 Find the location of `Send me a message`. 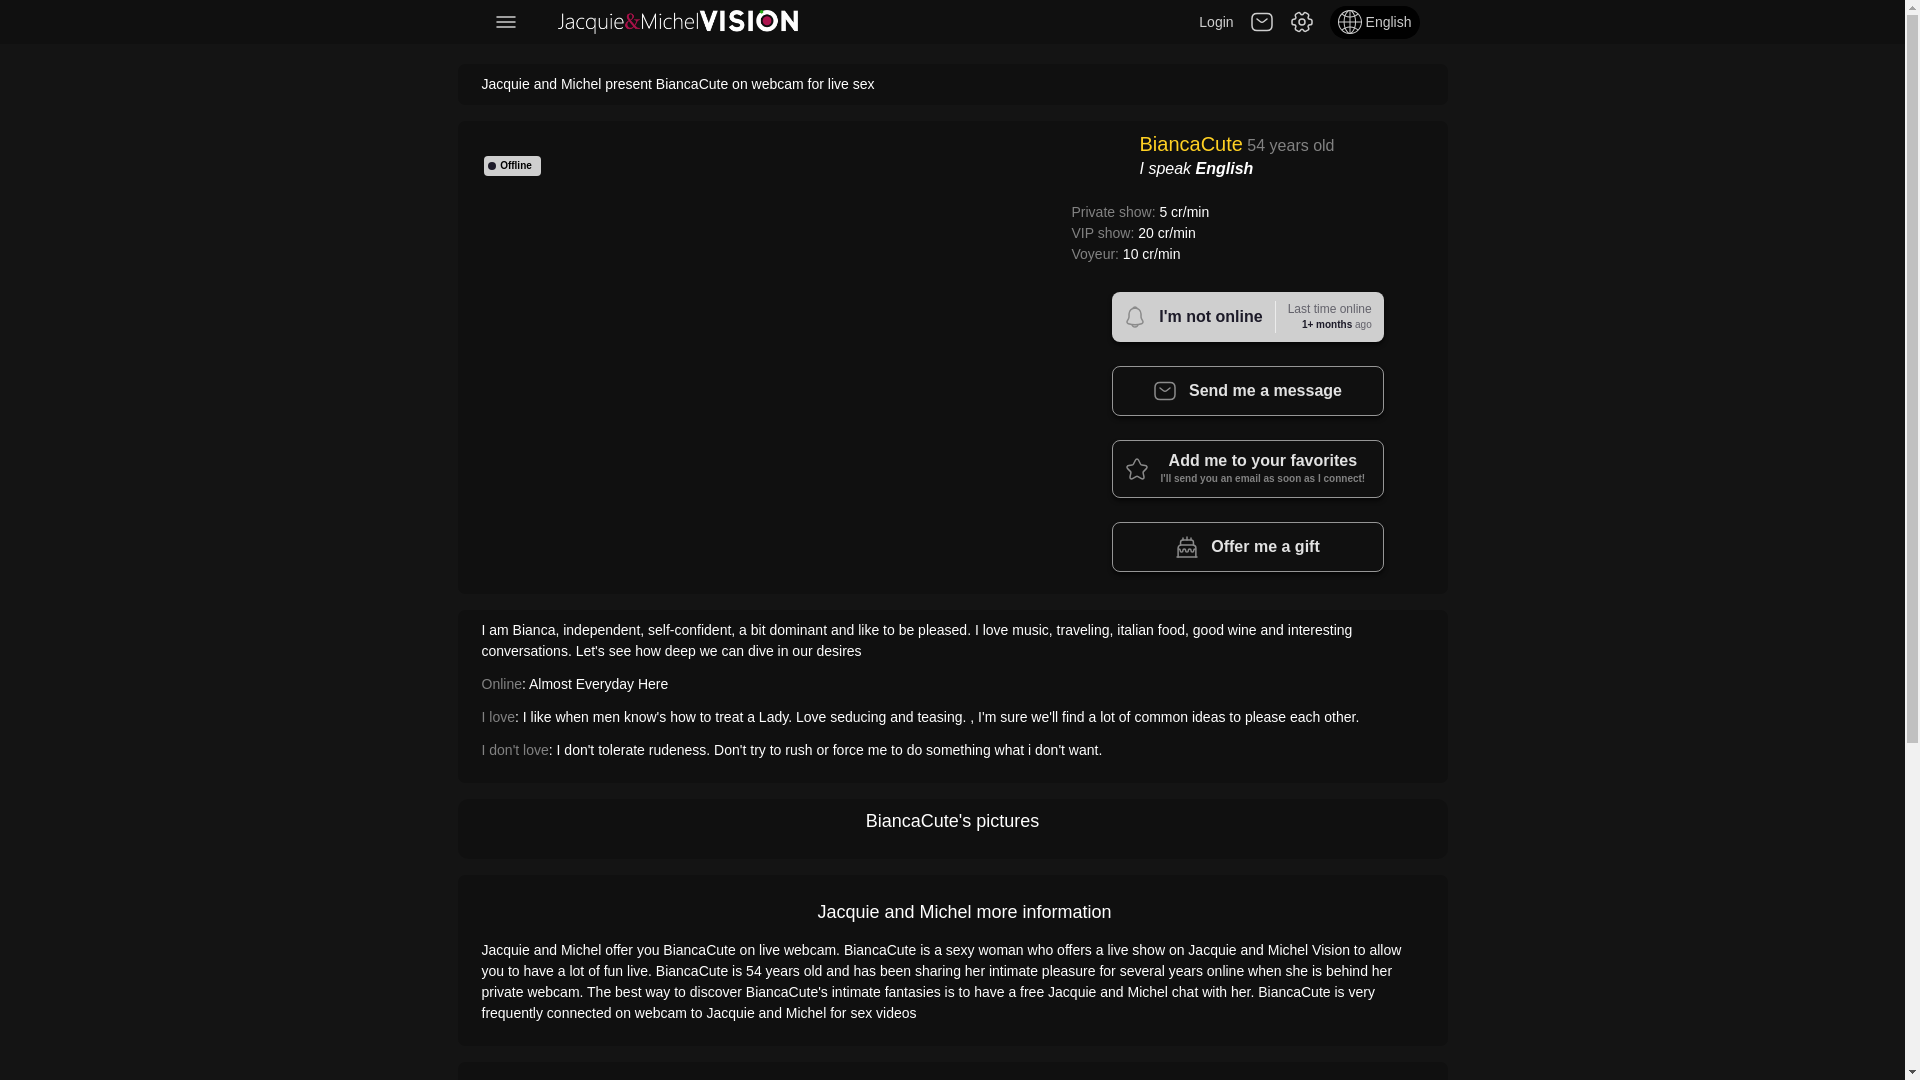

Send me a message is located at coordinates (1248, 390).